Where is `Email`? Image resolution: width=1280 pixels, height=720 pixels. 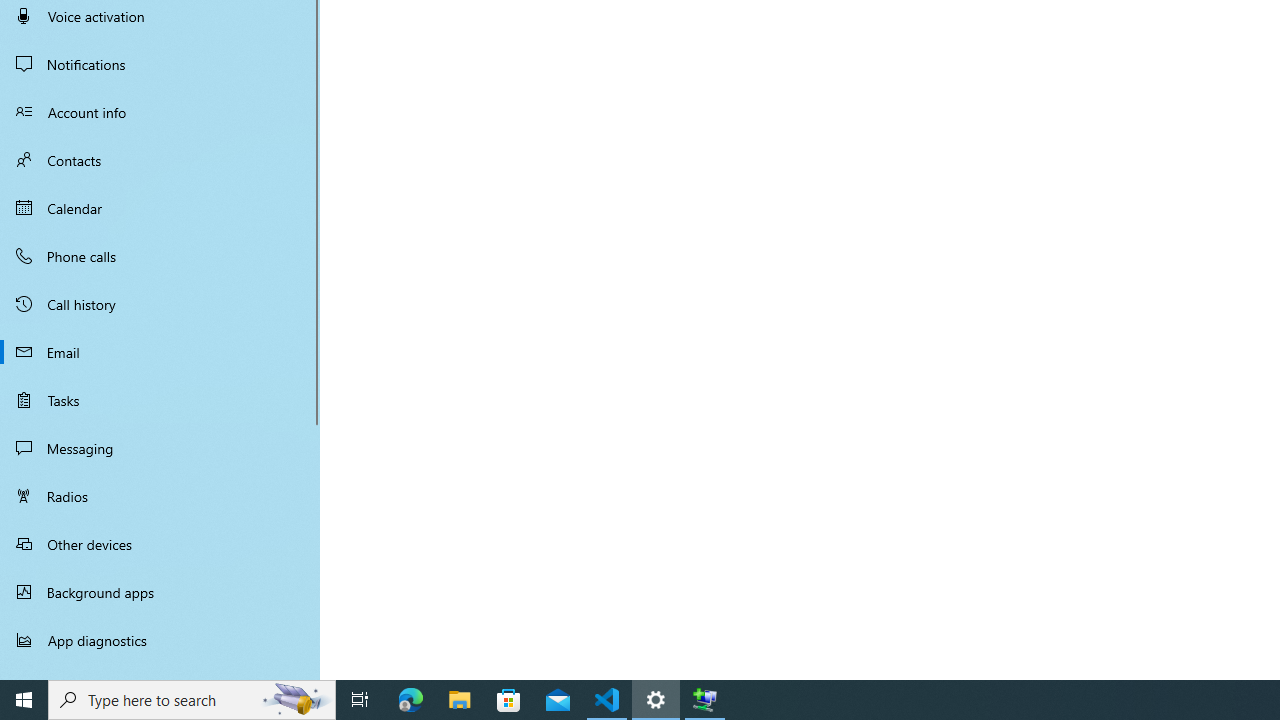 Email is located at coordinates (160, 352).